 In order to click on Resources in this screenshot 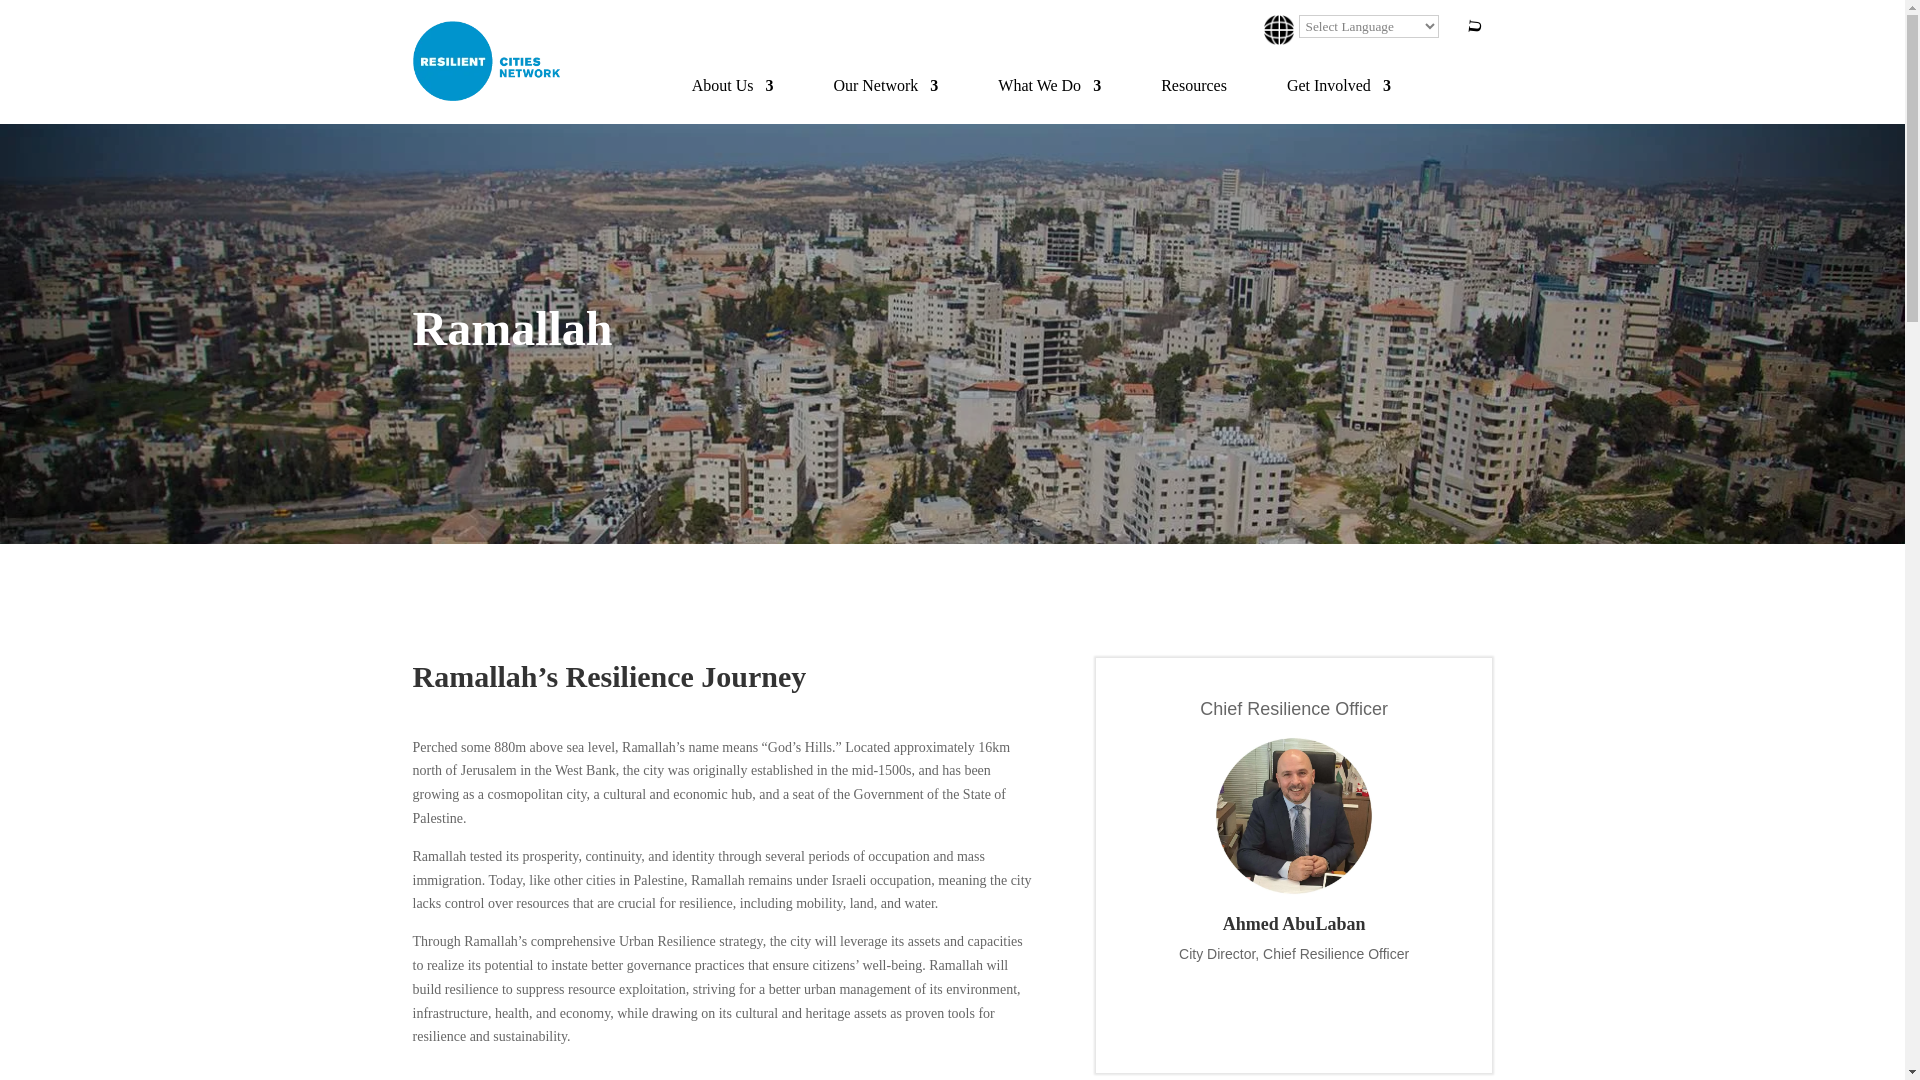, I will do `click(1194, 86)`.